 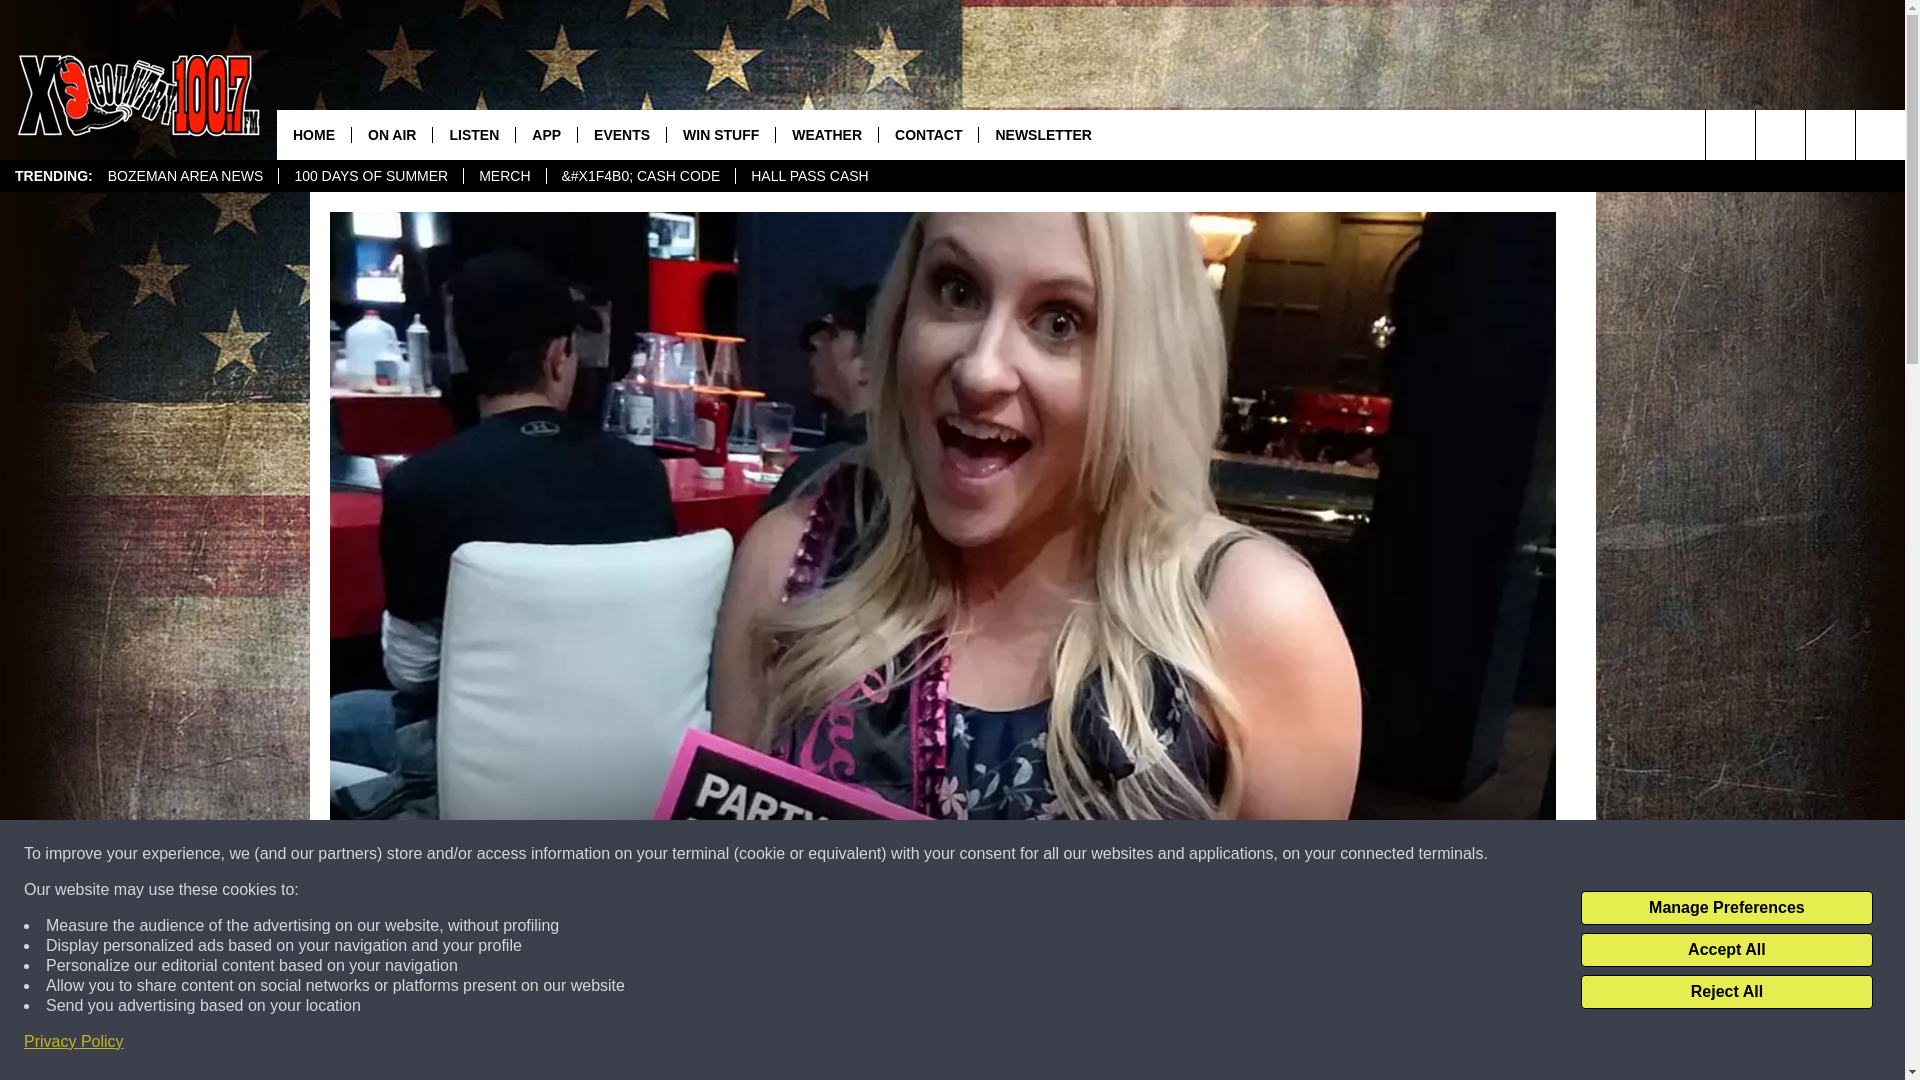 I want to click on WEATHER, so click(x=826, y=134).